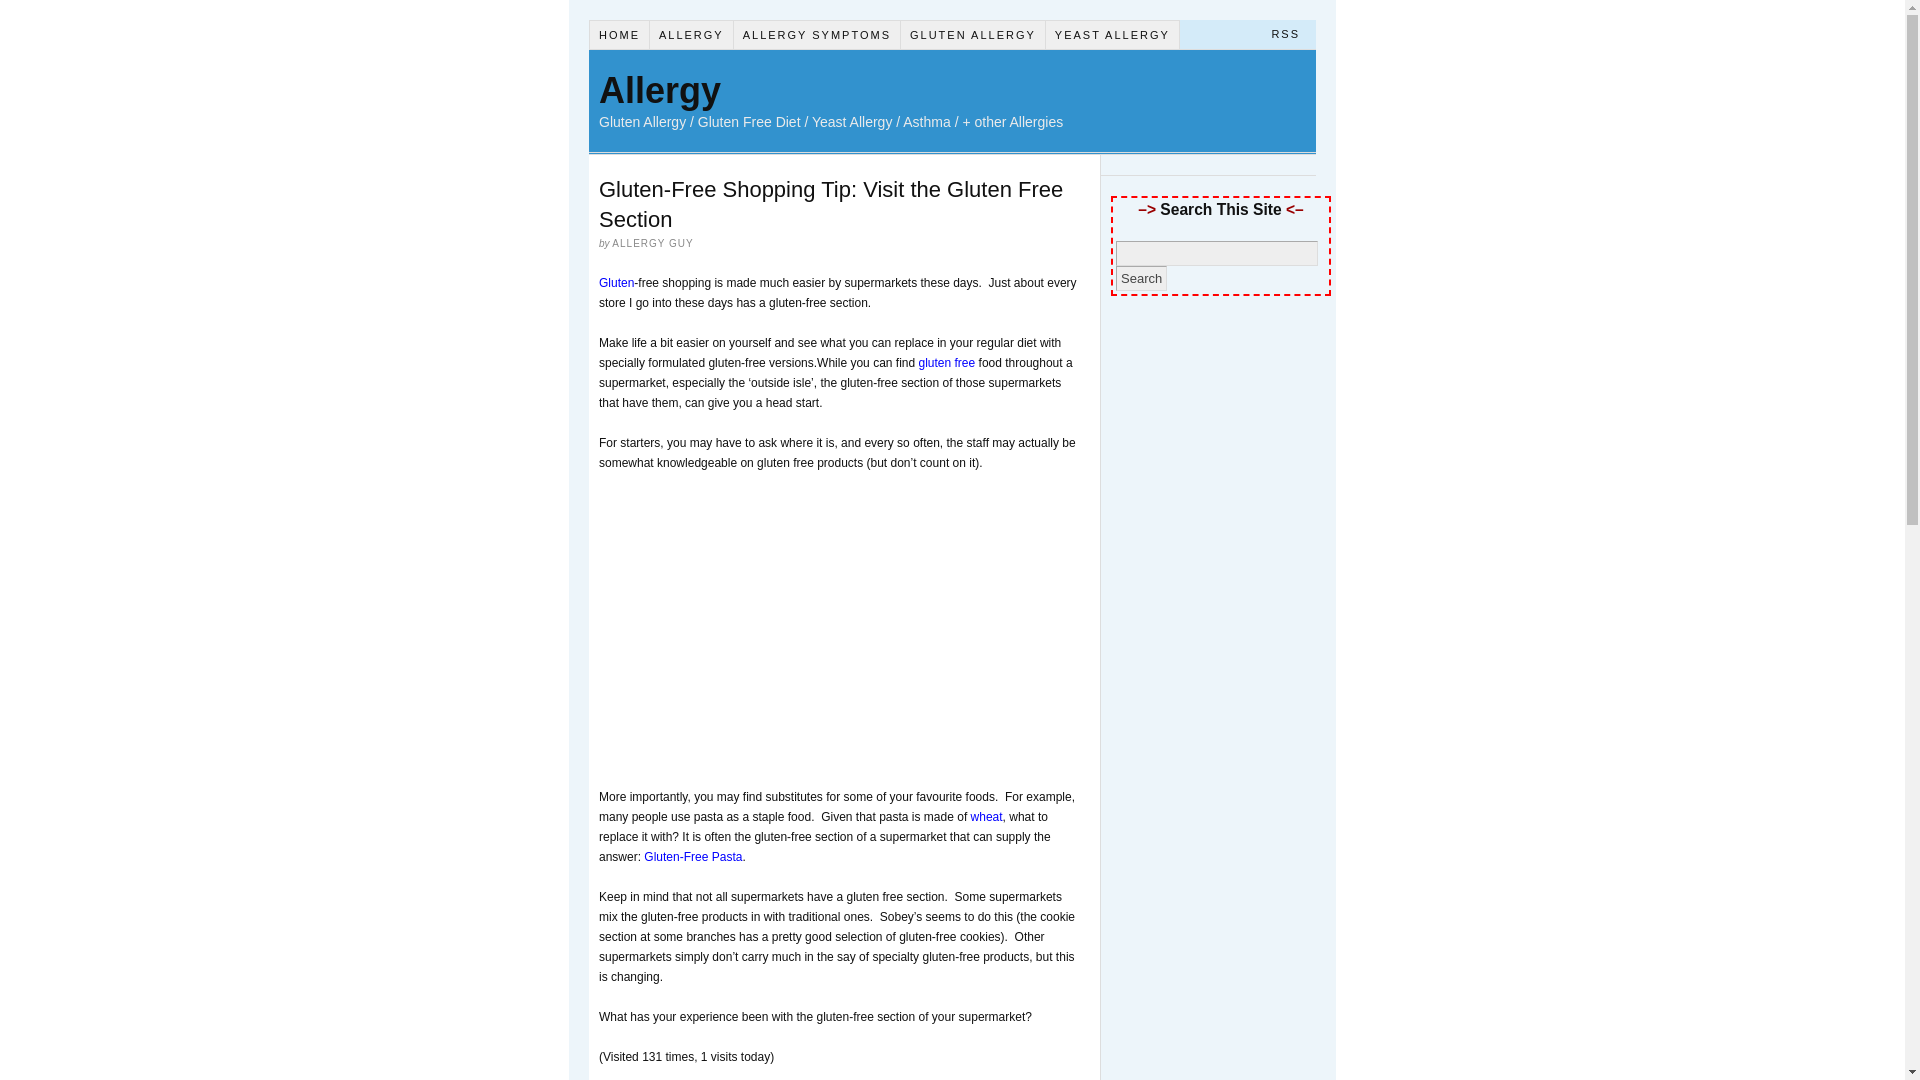  What do you see at coordinates (616, 283) in the screenshot?
I see `Gluten` at bounding box center [616, 283].